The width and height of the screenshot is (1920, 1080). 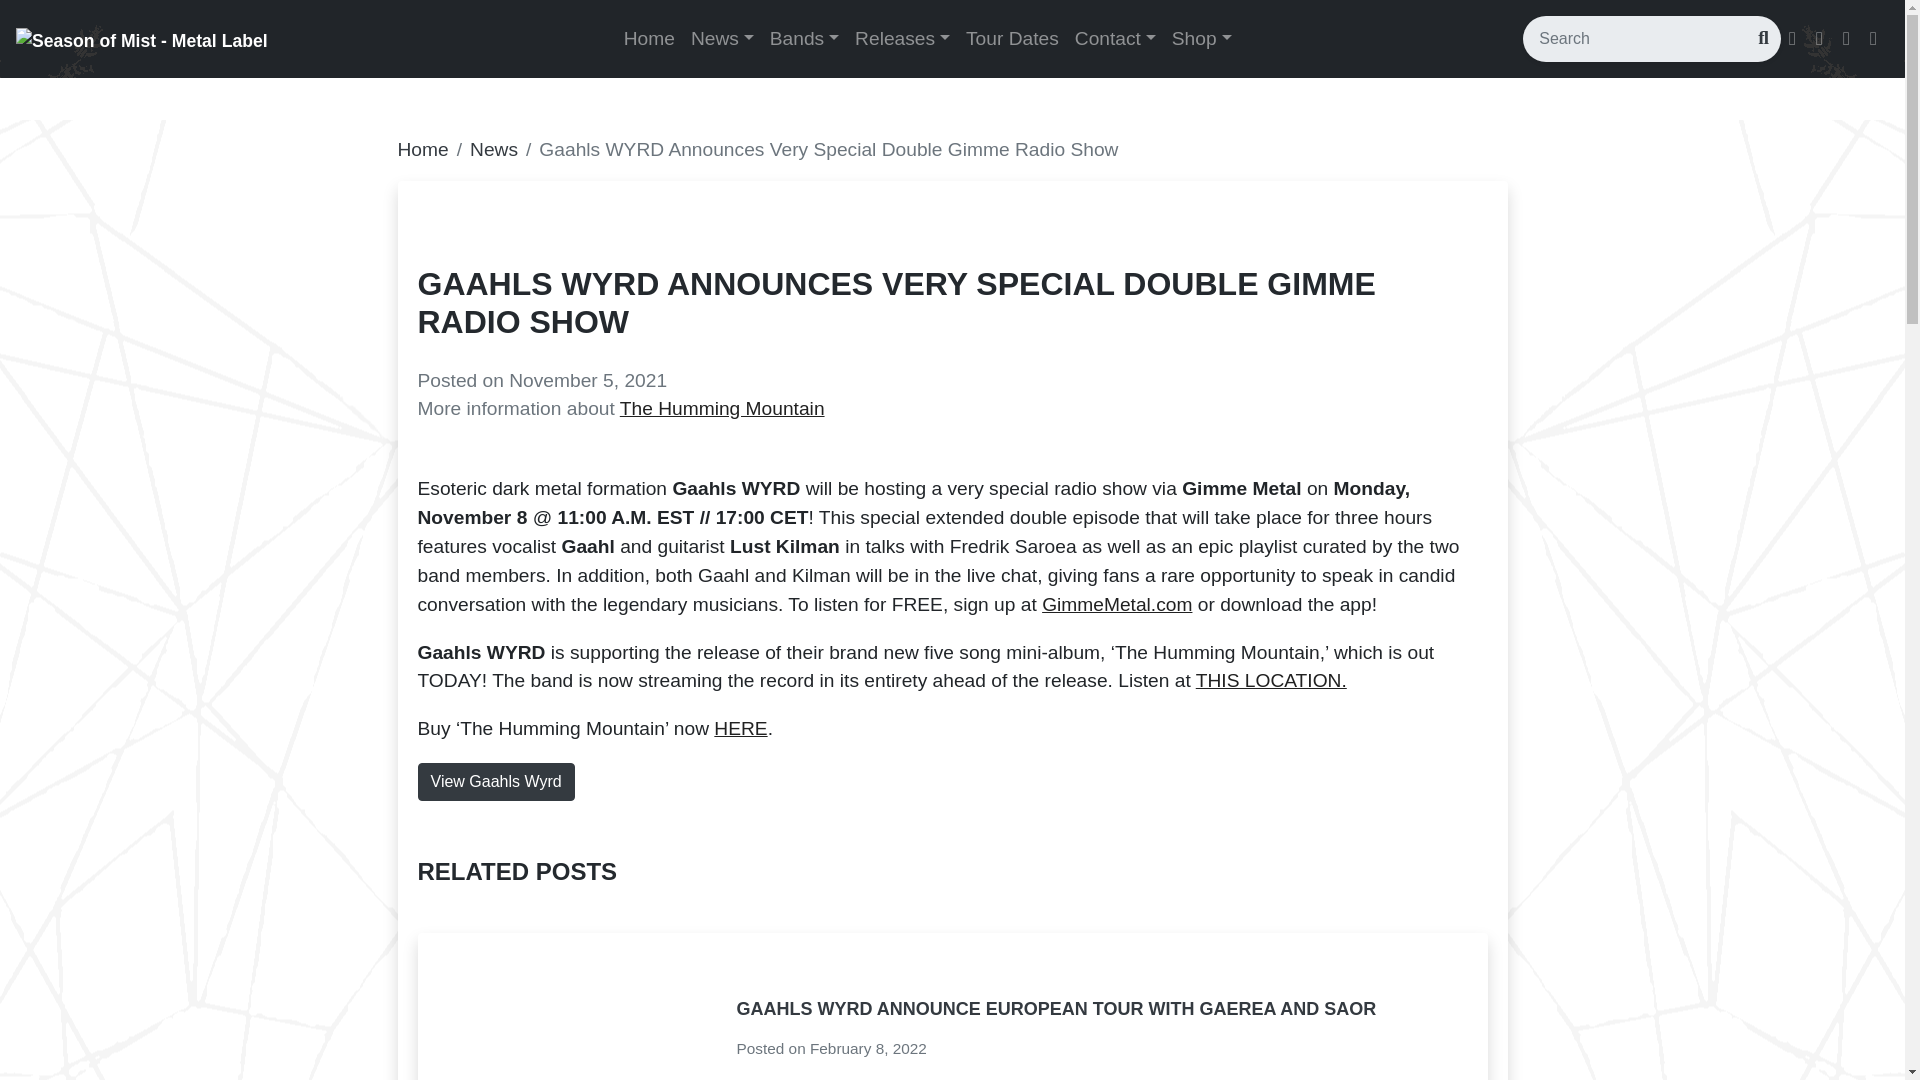 I want to click on Home, so click(x=423, y=149).